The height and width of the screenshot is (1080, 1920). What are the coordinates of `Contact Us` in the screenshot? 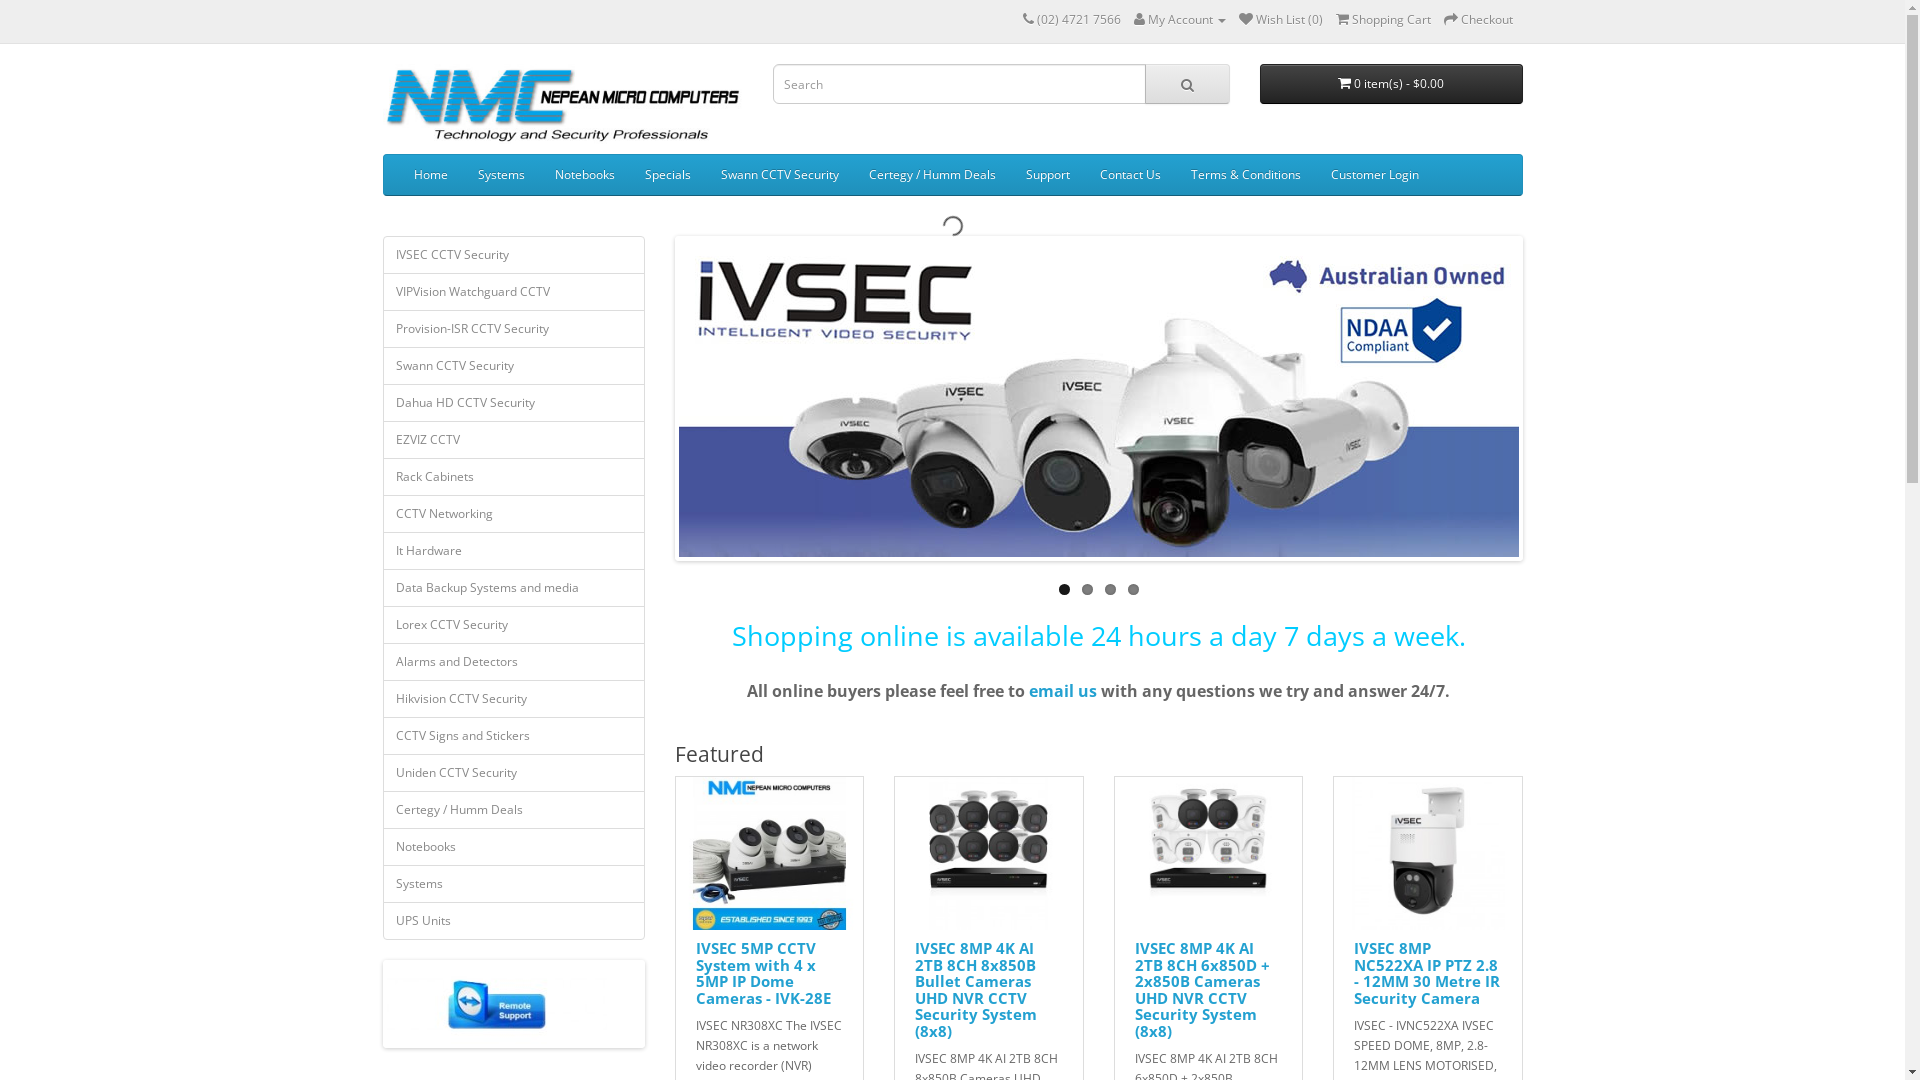 It's located at (1130, 175).